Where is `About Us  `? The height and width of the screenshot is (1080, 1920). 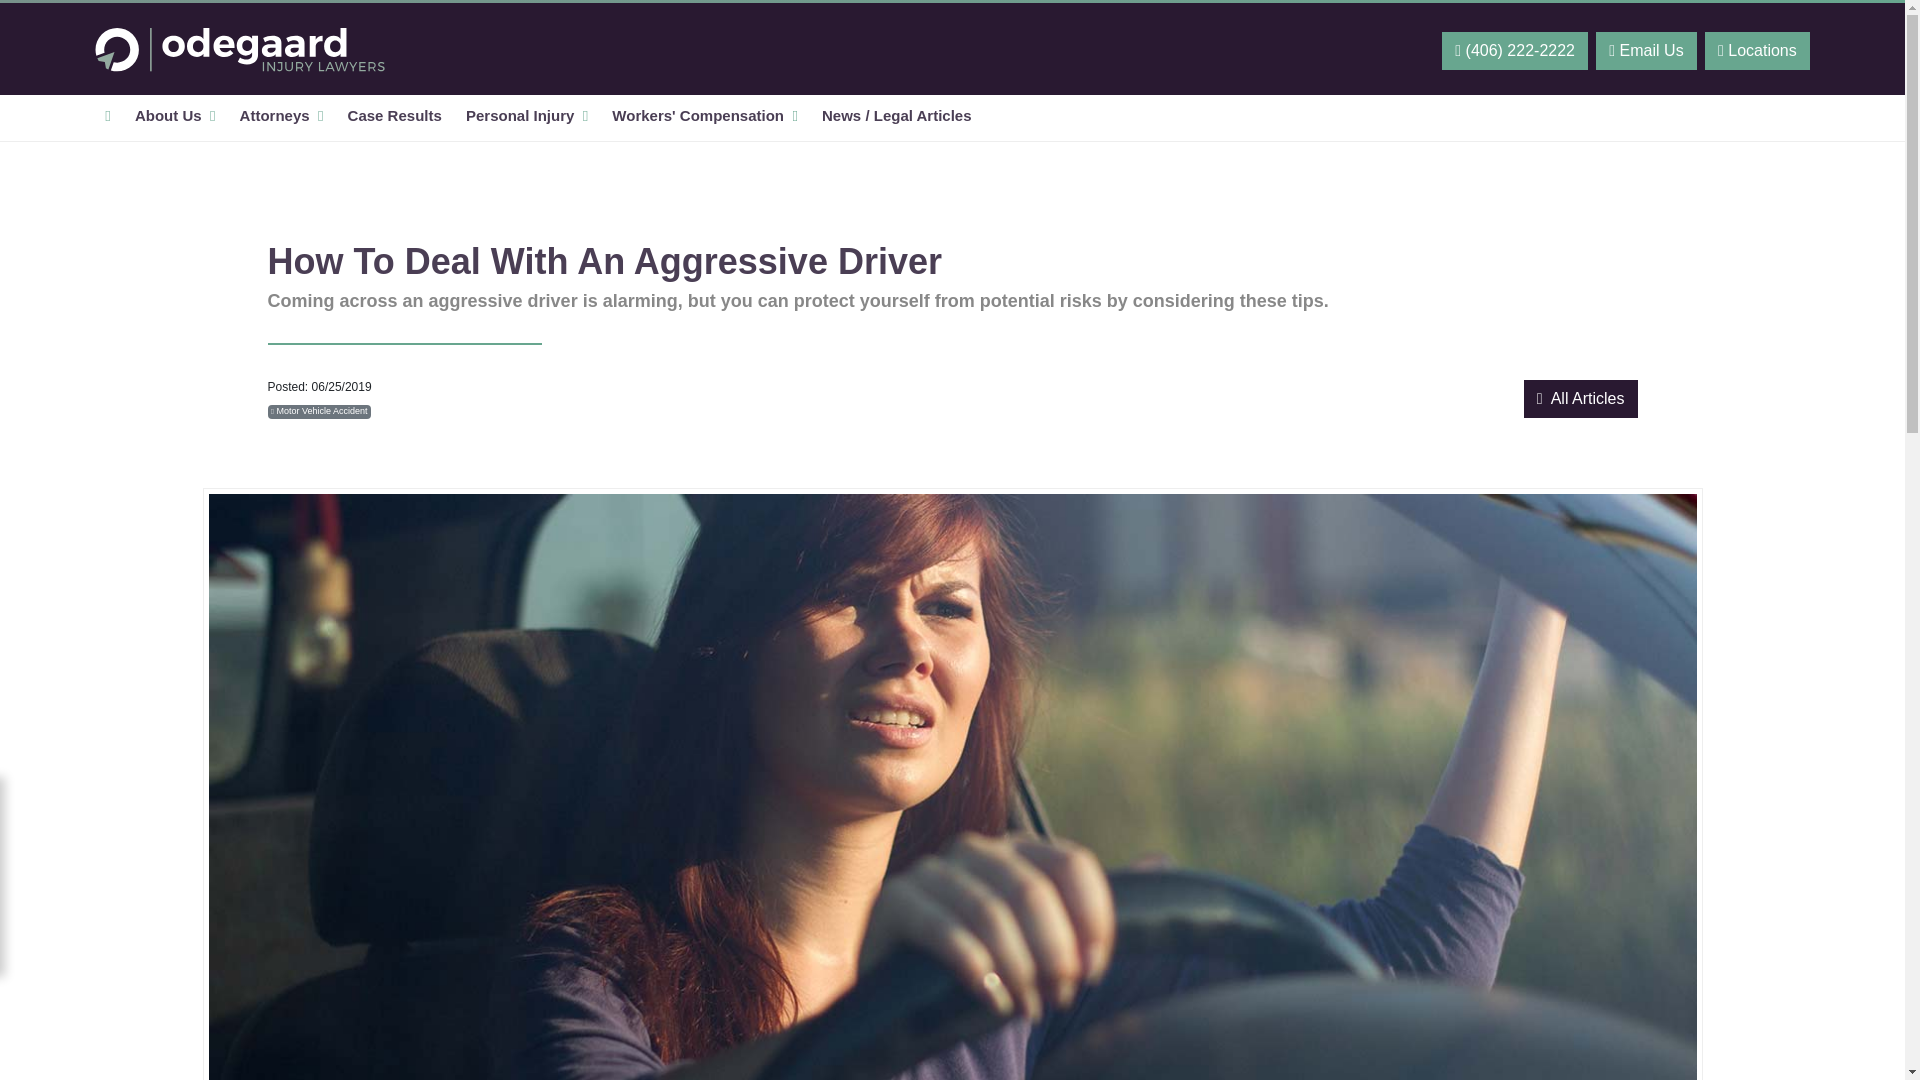
About Us   is located at coordinates (175, 118).